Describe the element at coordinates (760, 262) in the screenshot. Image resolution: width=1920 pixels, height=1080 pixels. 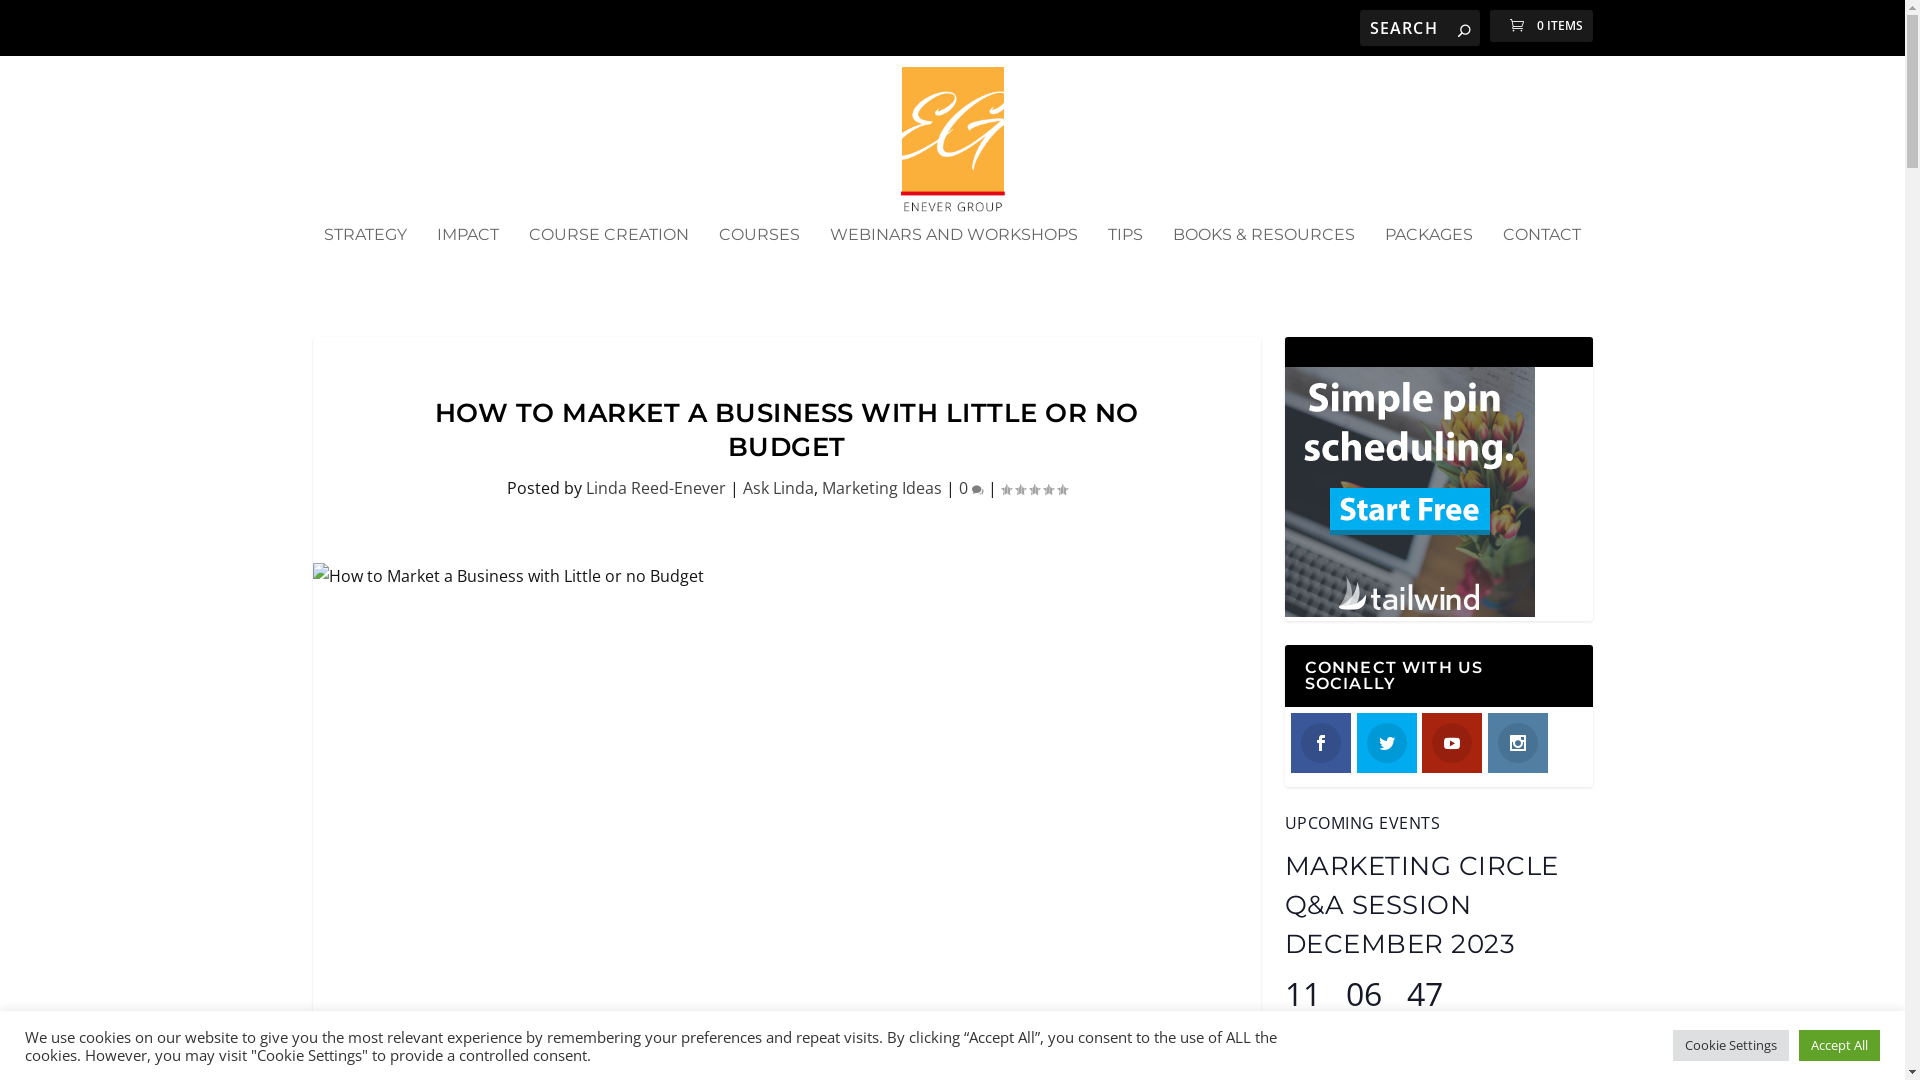
I see `COURSES` at that location.